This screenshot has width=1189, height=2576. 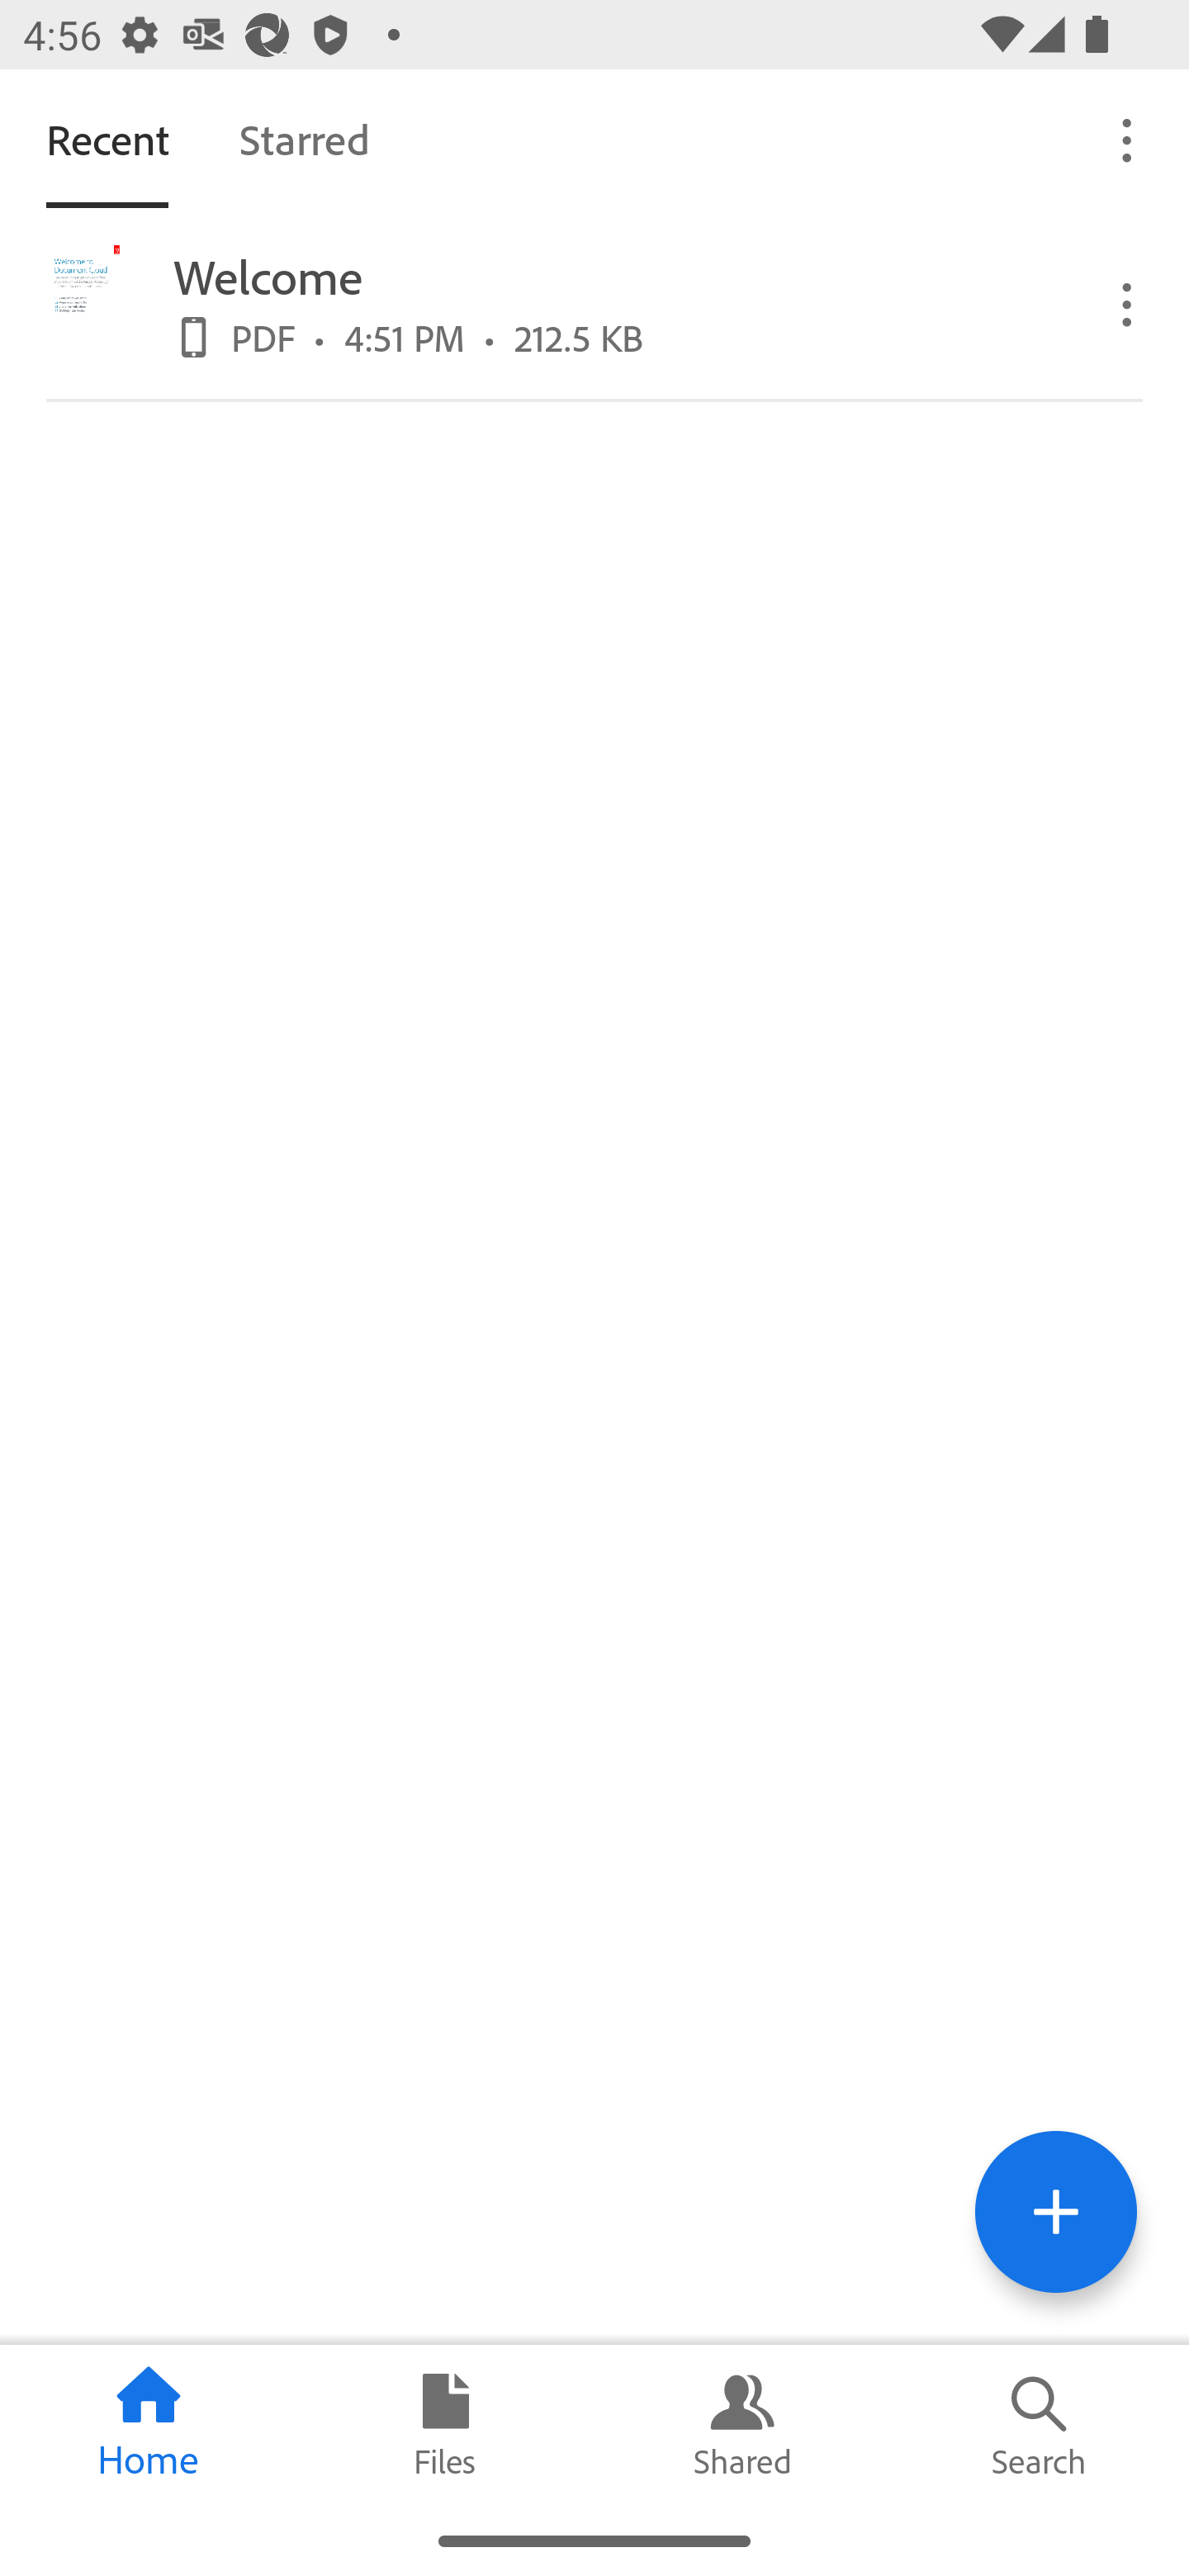 I want to click on Home, so click(x=149, y=2425).